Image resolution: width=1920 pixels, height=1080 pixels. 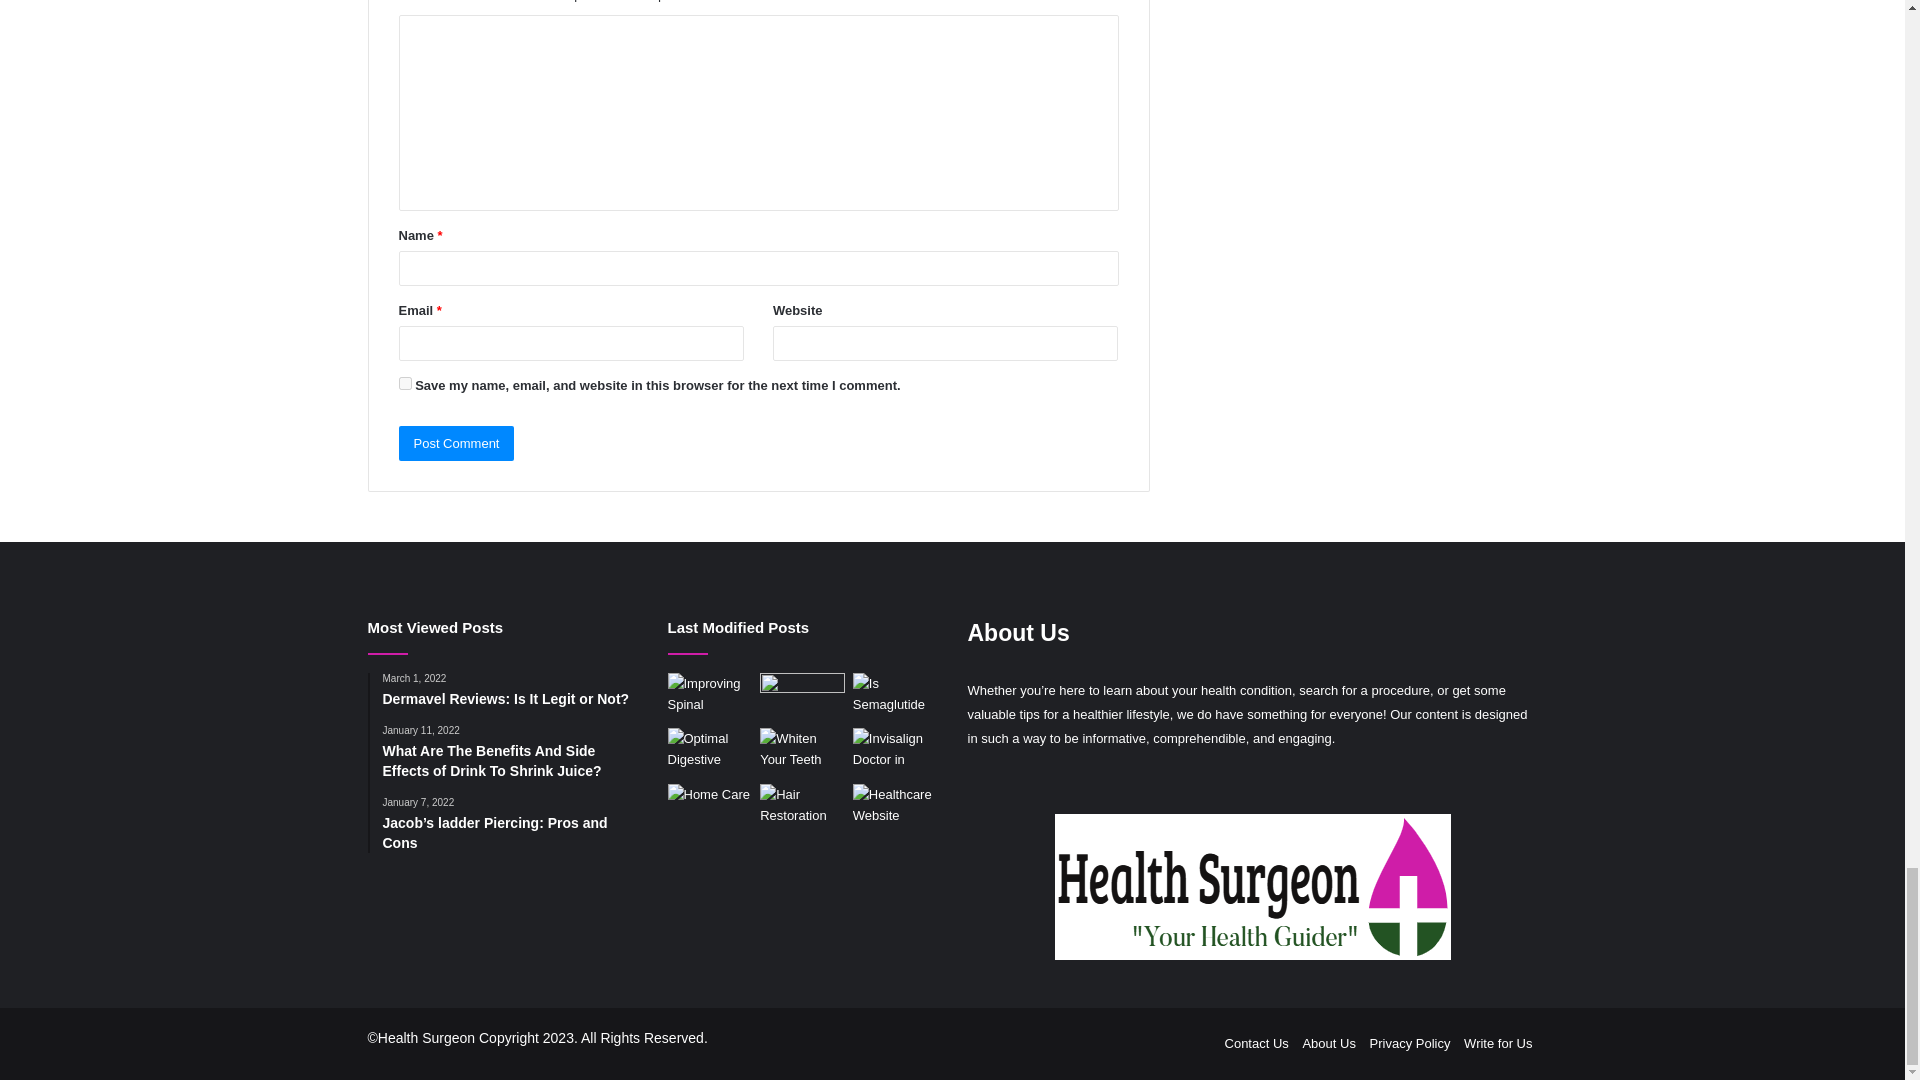 I want to click on Post Comment, so click(x=456, y=443).